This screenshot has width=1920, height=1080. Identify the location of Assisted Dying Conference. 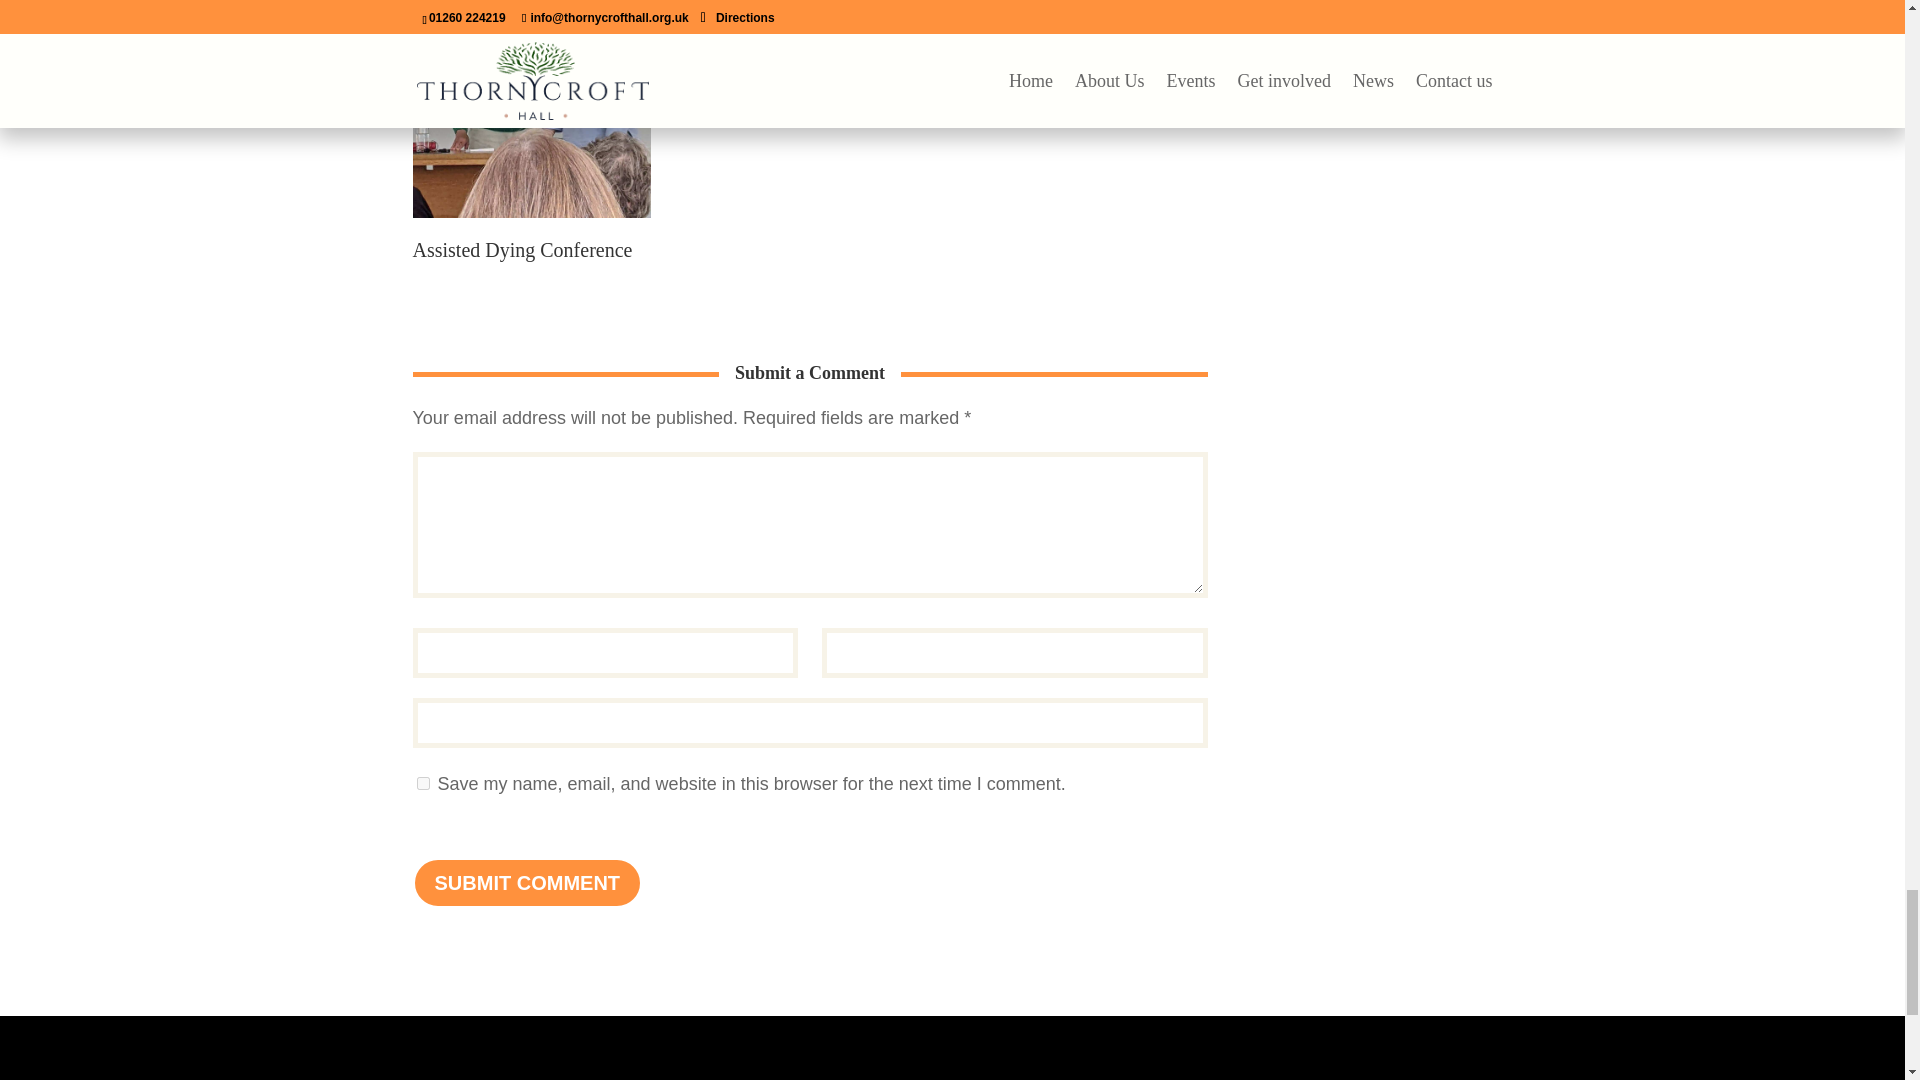
(531, 224).